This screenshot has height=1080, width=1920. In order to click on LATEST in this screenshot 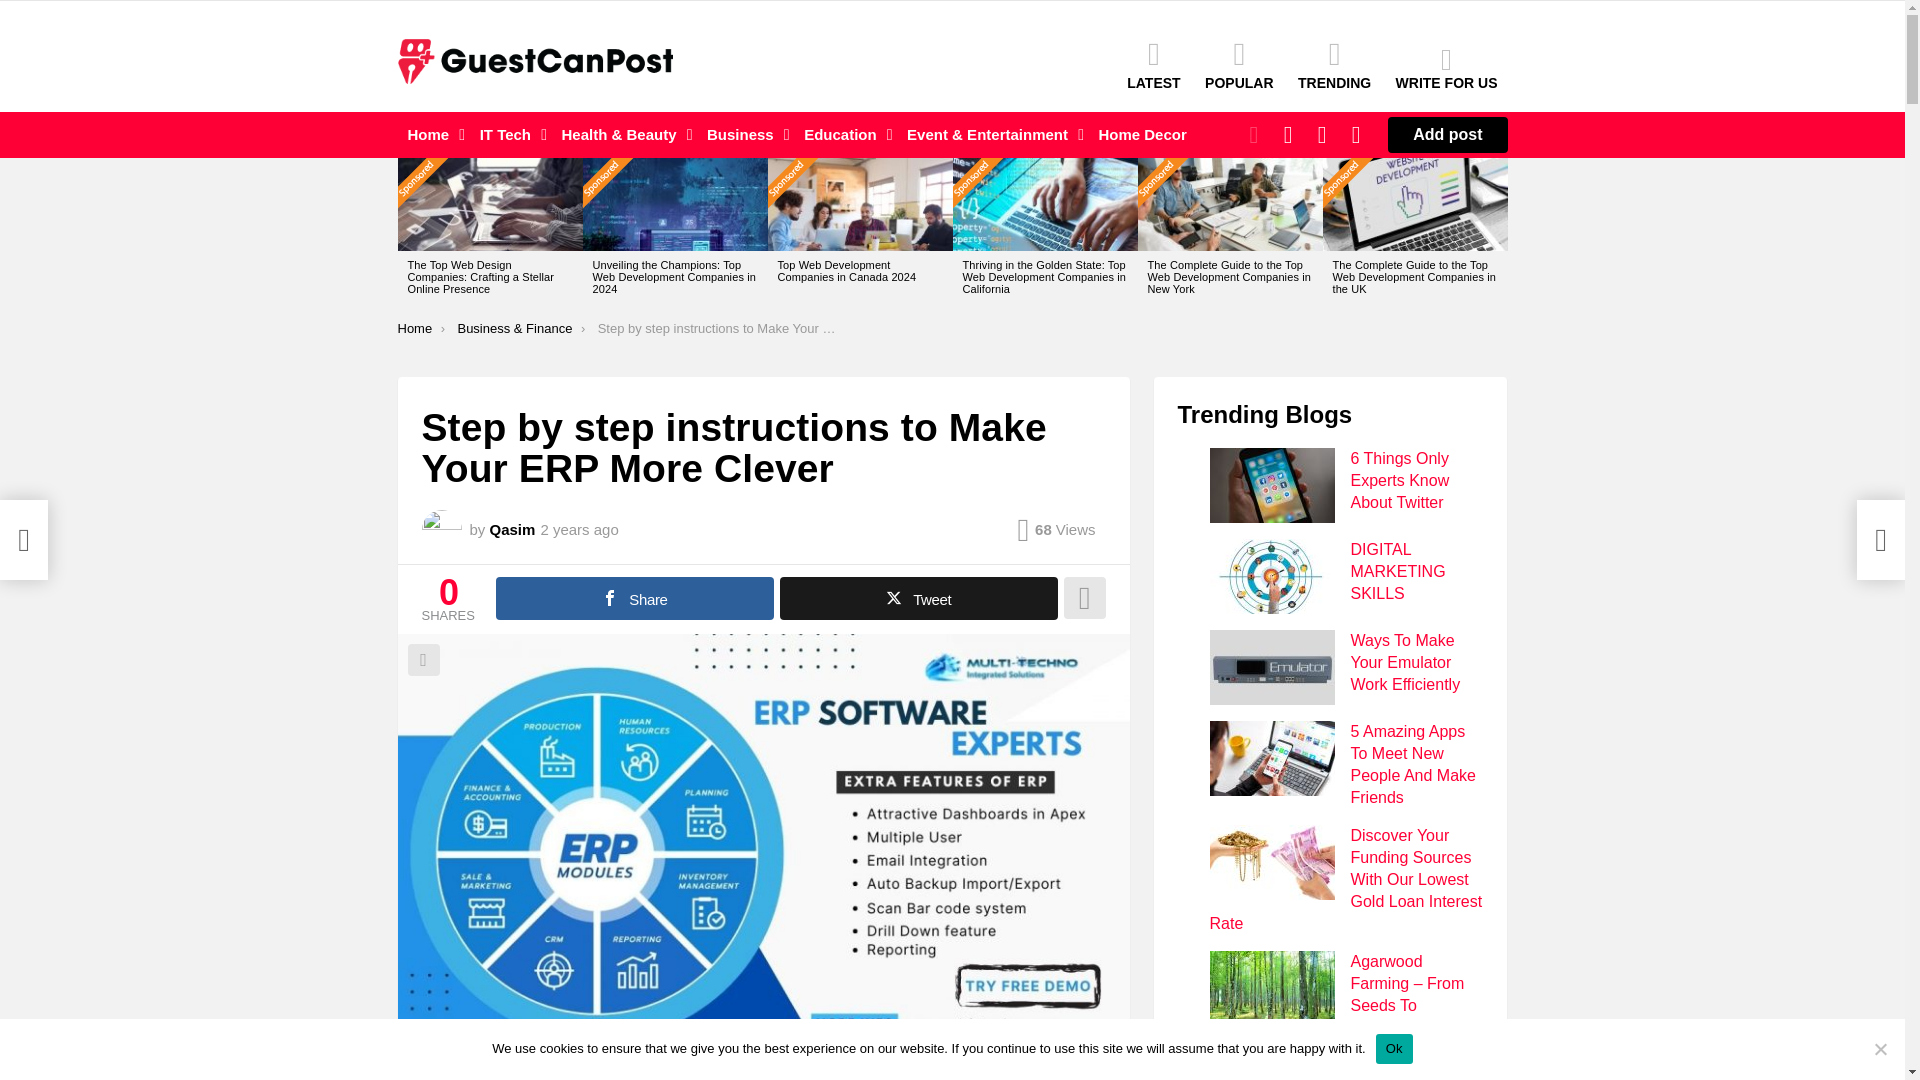, I will do `click(1154, 64)`.